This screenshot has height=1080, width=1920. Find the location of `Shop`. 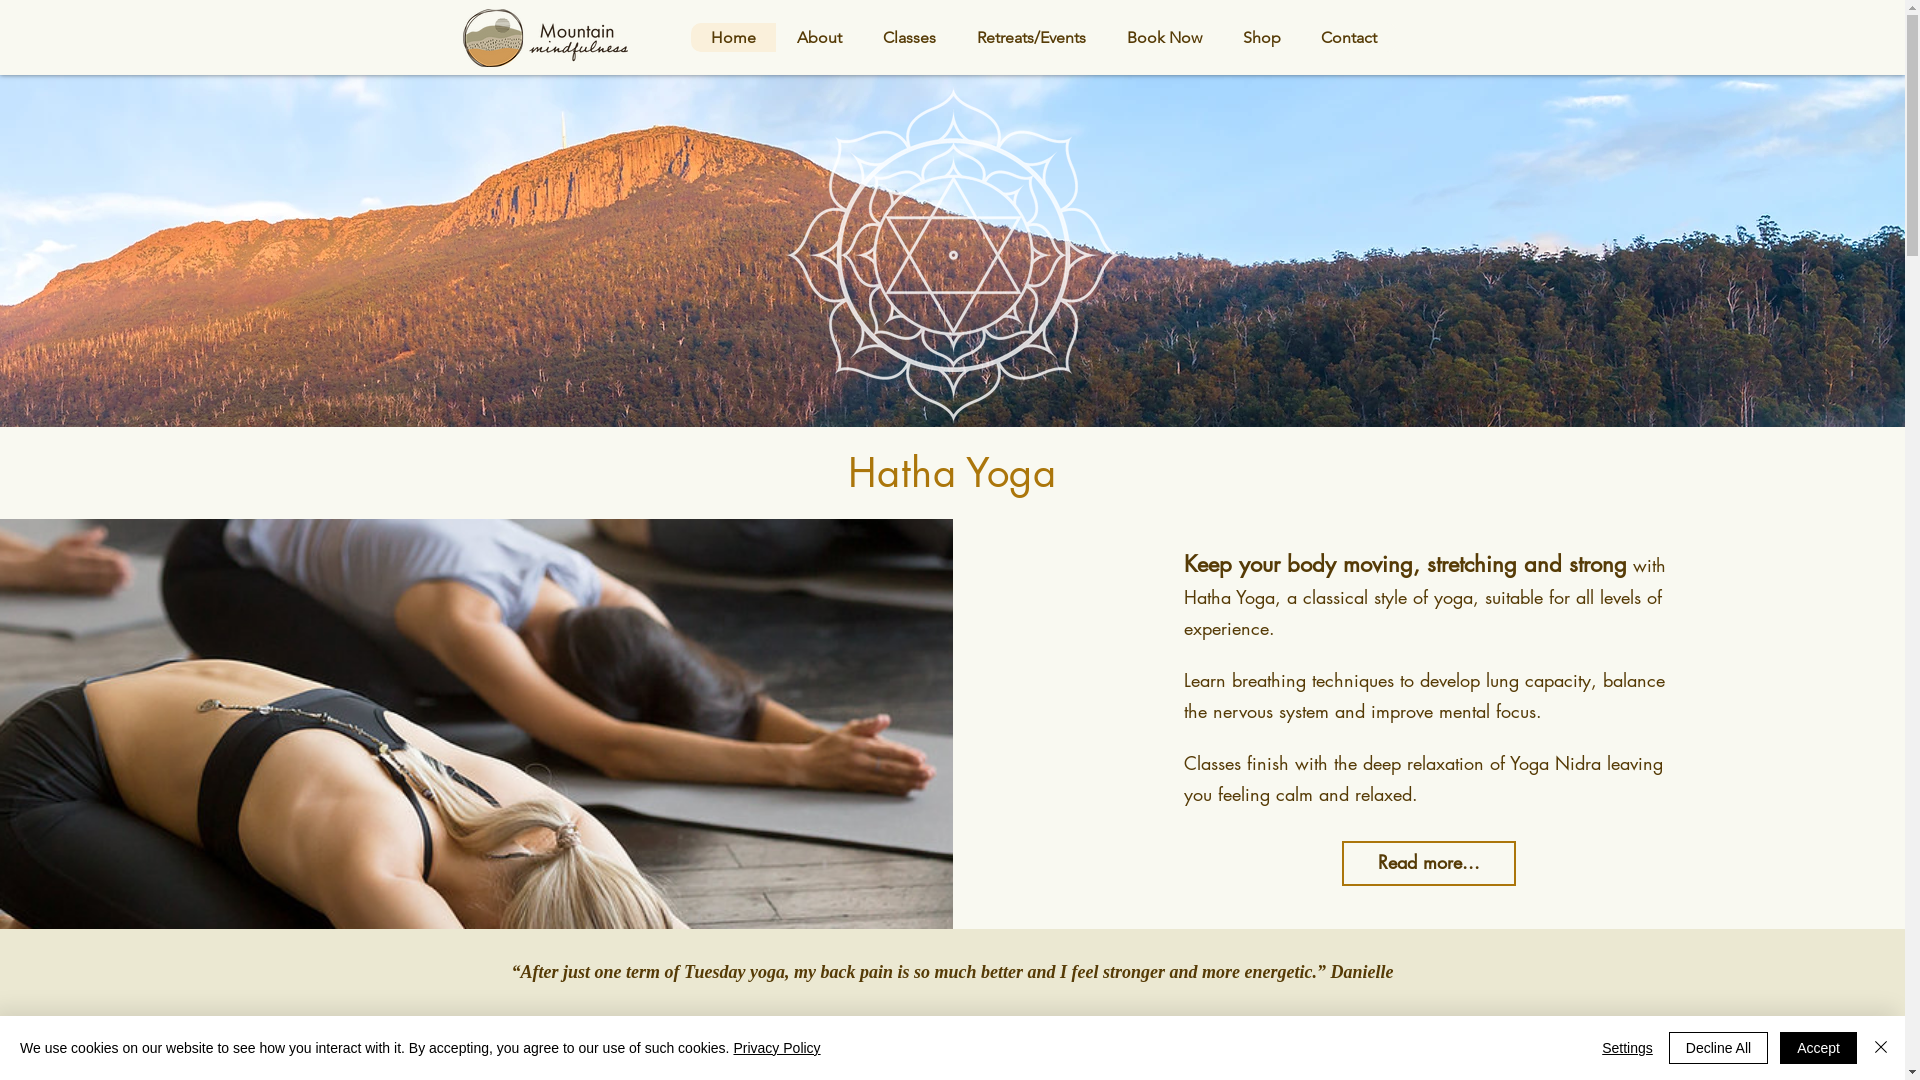

Shop is located at coordinates (1262, 38).